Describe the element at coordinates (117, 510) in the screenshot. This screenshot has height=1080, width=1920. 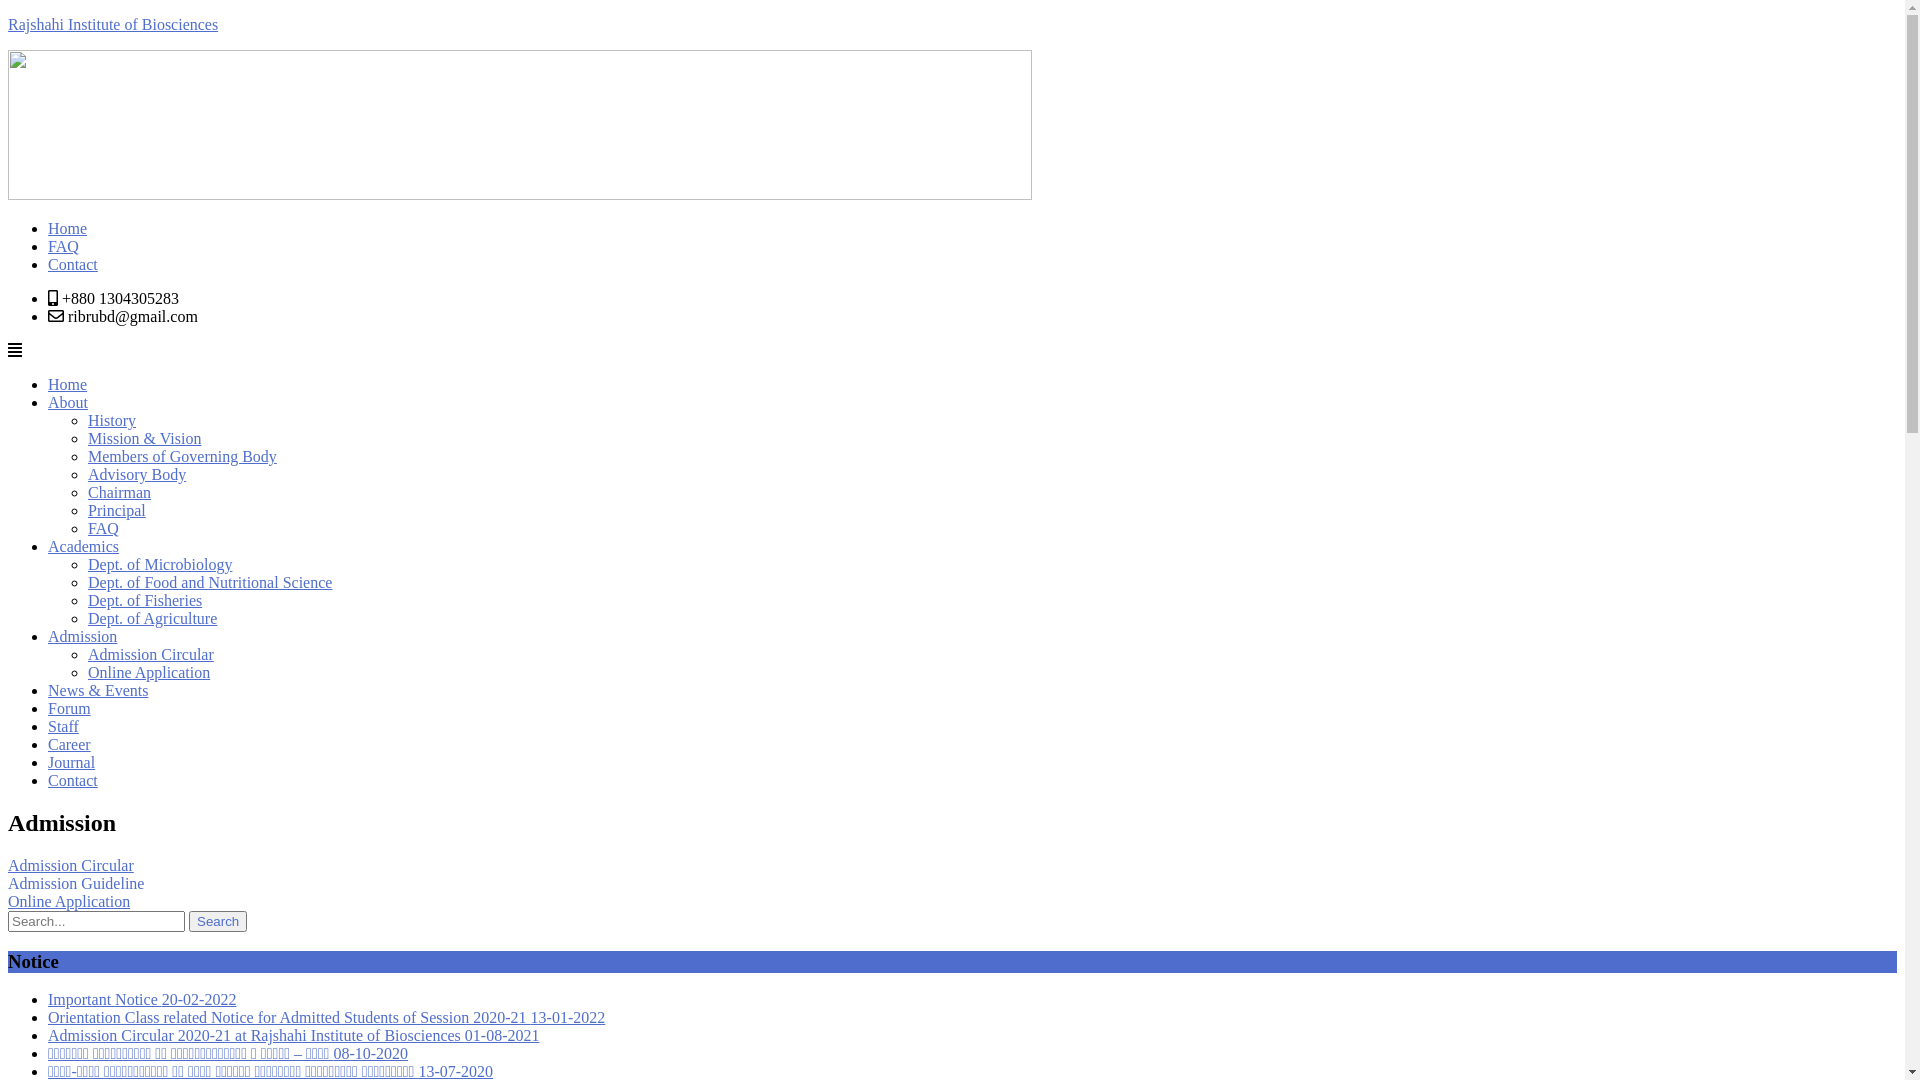
I see `Principal` at that location.